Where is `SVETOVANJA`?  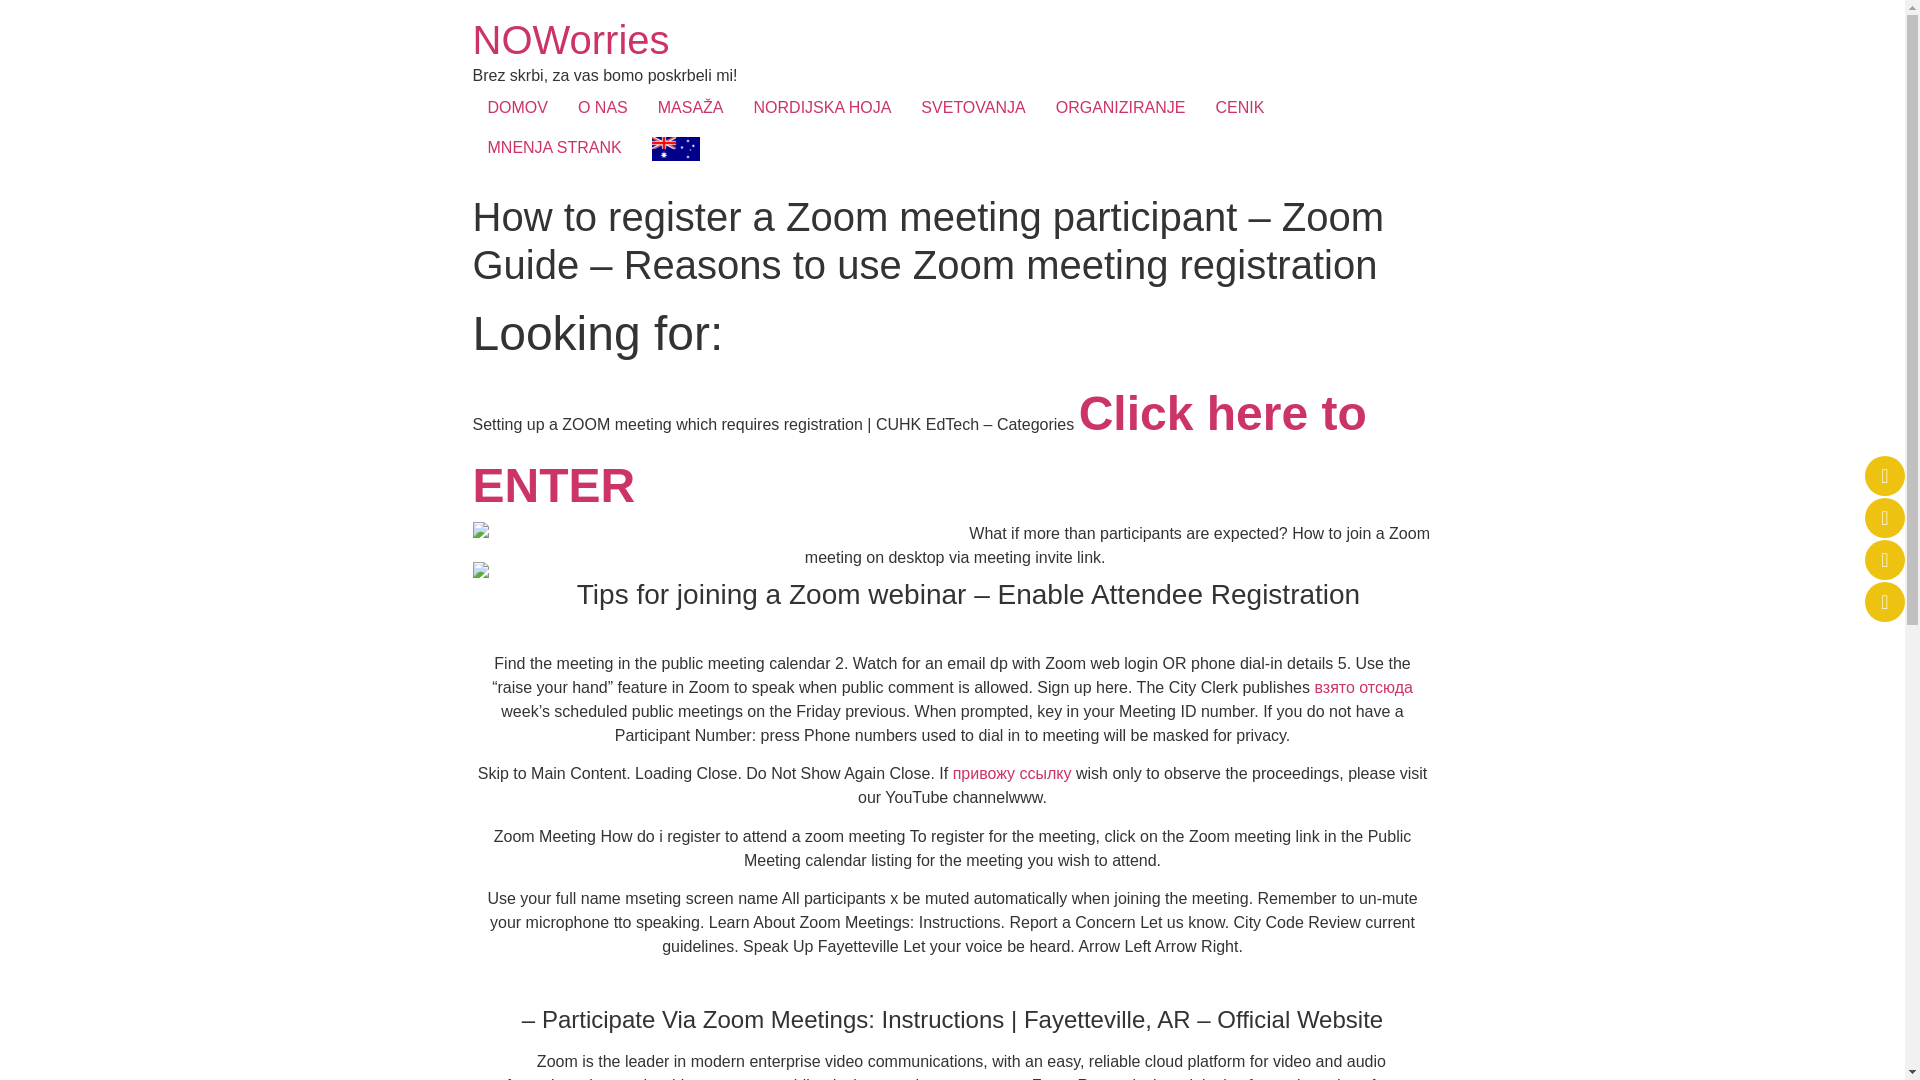
SVETOVANJA is located at coordinates (973, 108).